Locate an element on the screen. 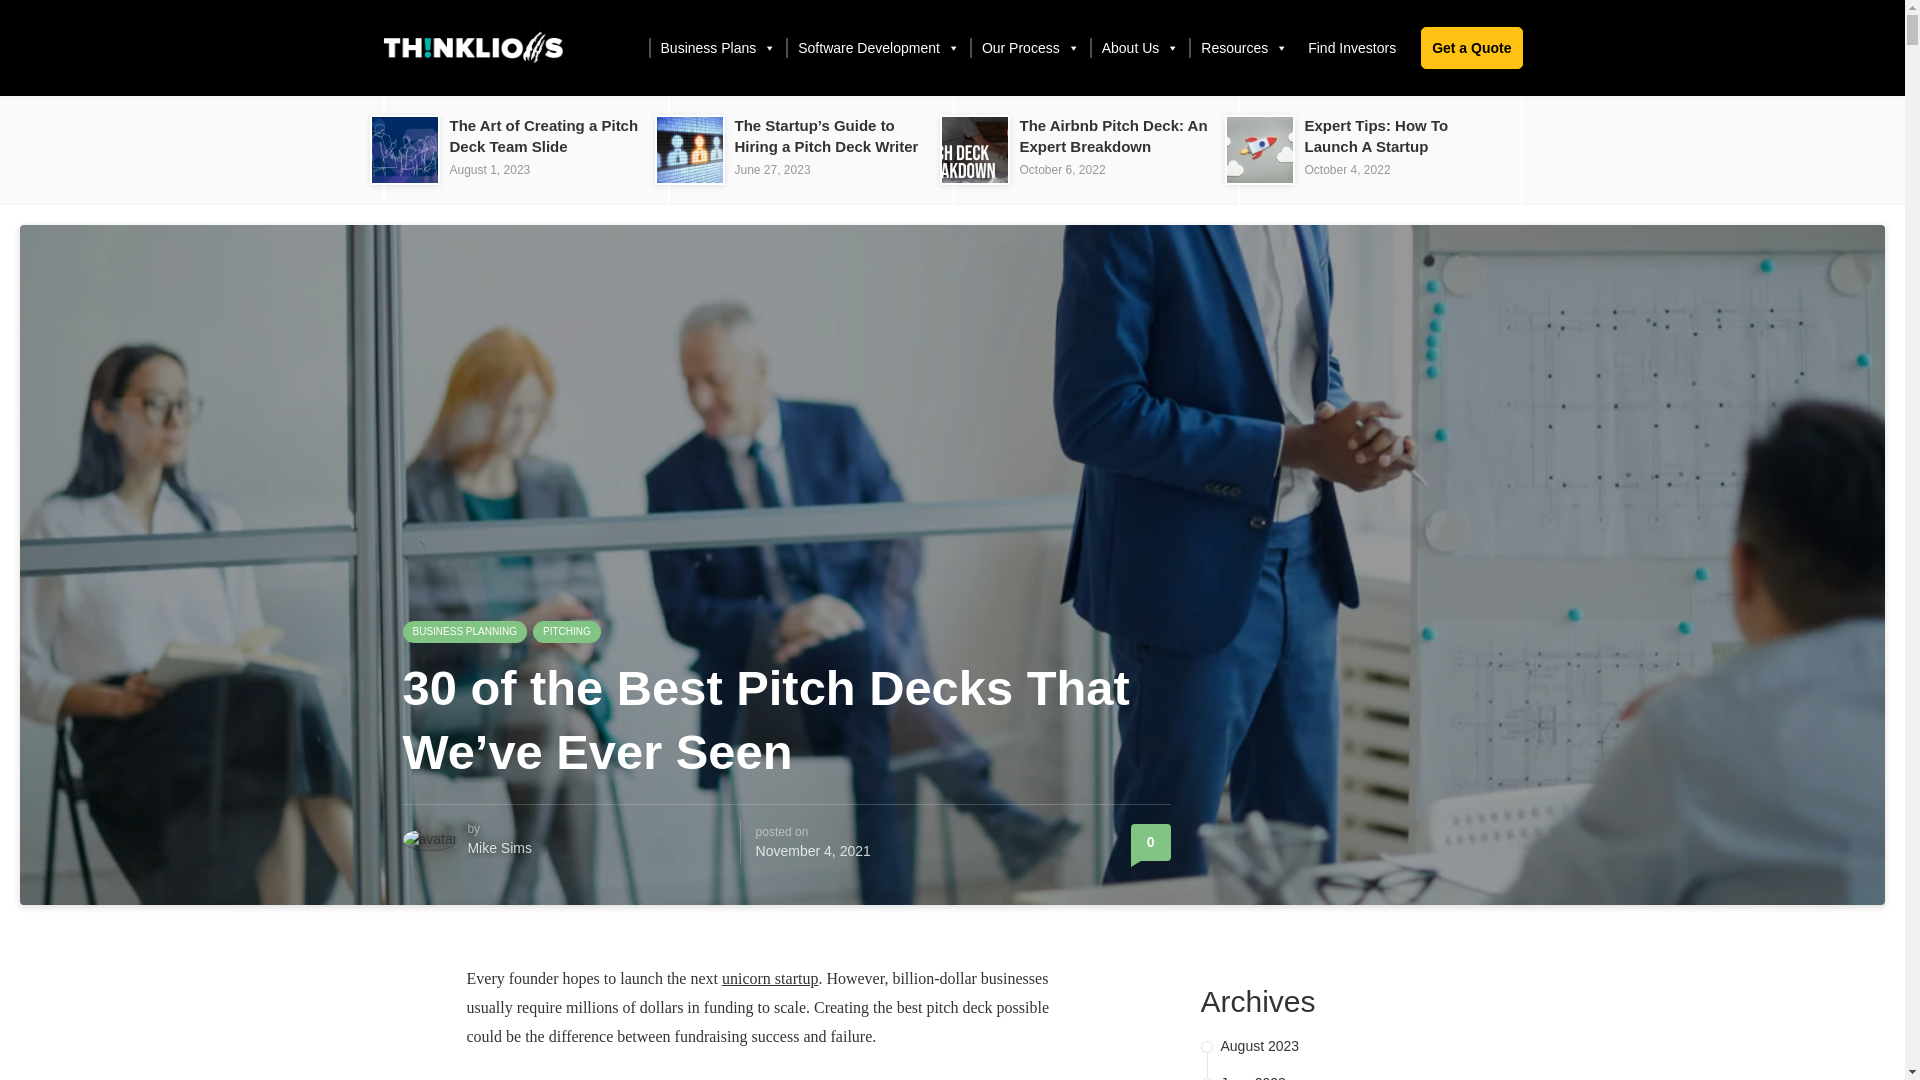 The height and width of the screenshot is (1080, 1920). BUSINESS PLANNING is located at coordinates (464, 632).